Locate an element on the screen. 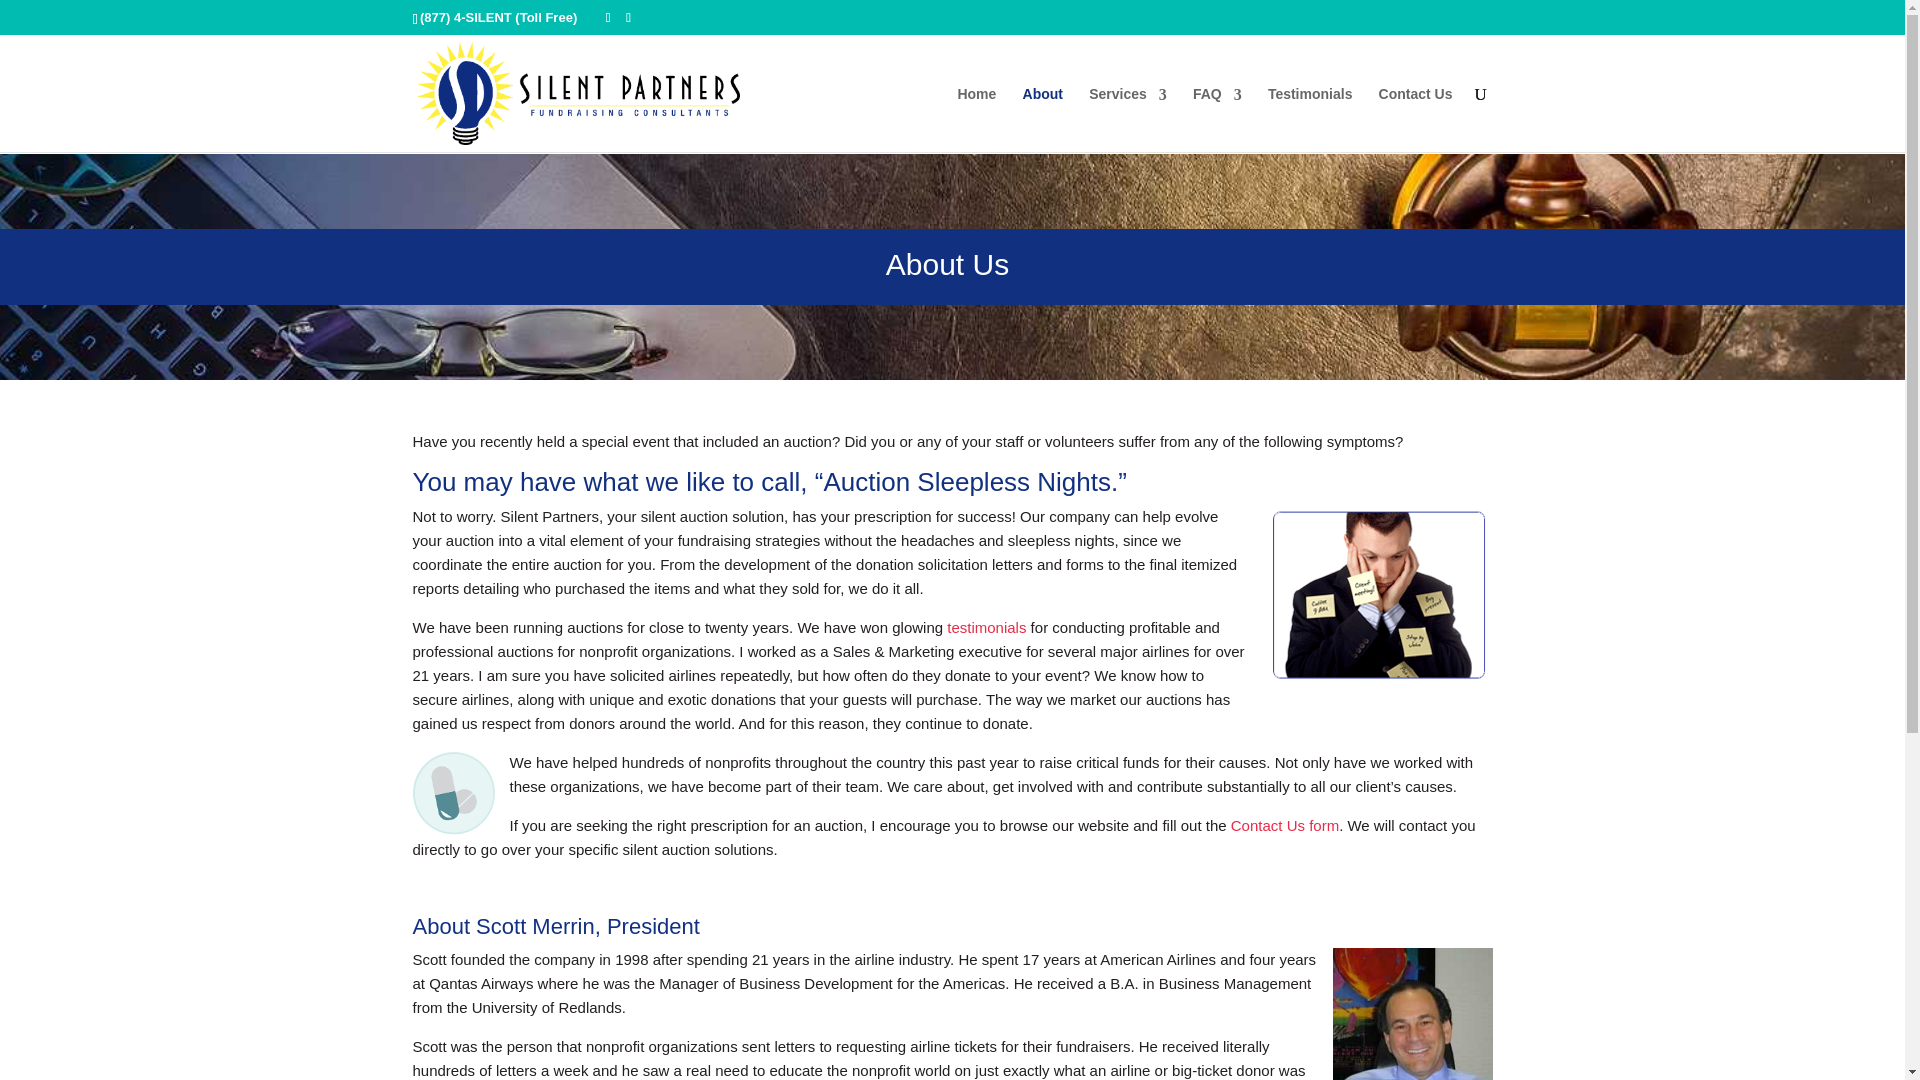 This screenshot has width=1920, height=1080. Contact Us form is located at coordinates (1284, 824).